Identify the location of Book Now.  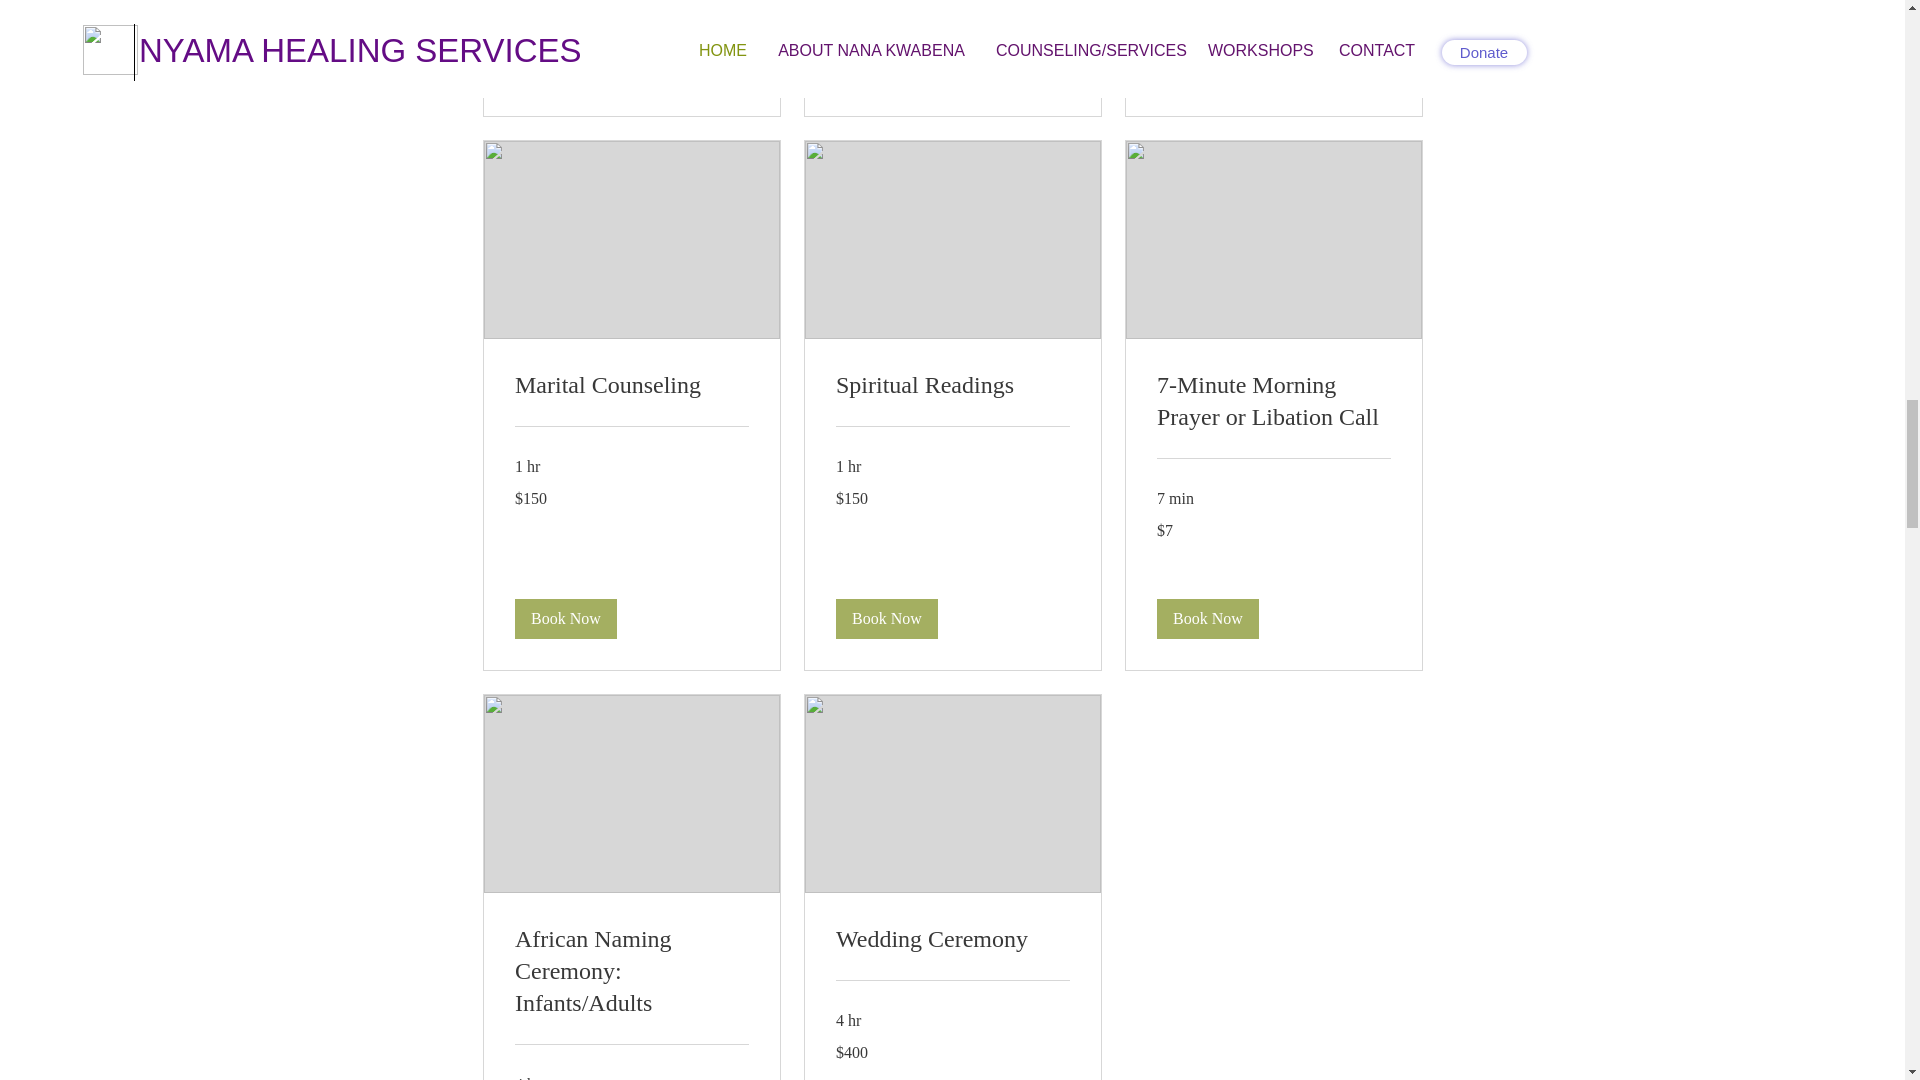
(886, 619).